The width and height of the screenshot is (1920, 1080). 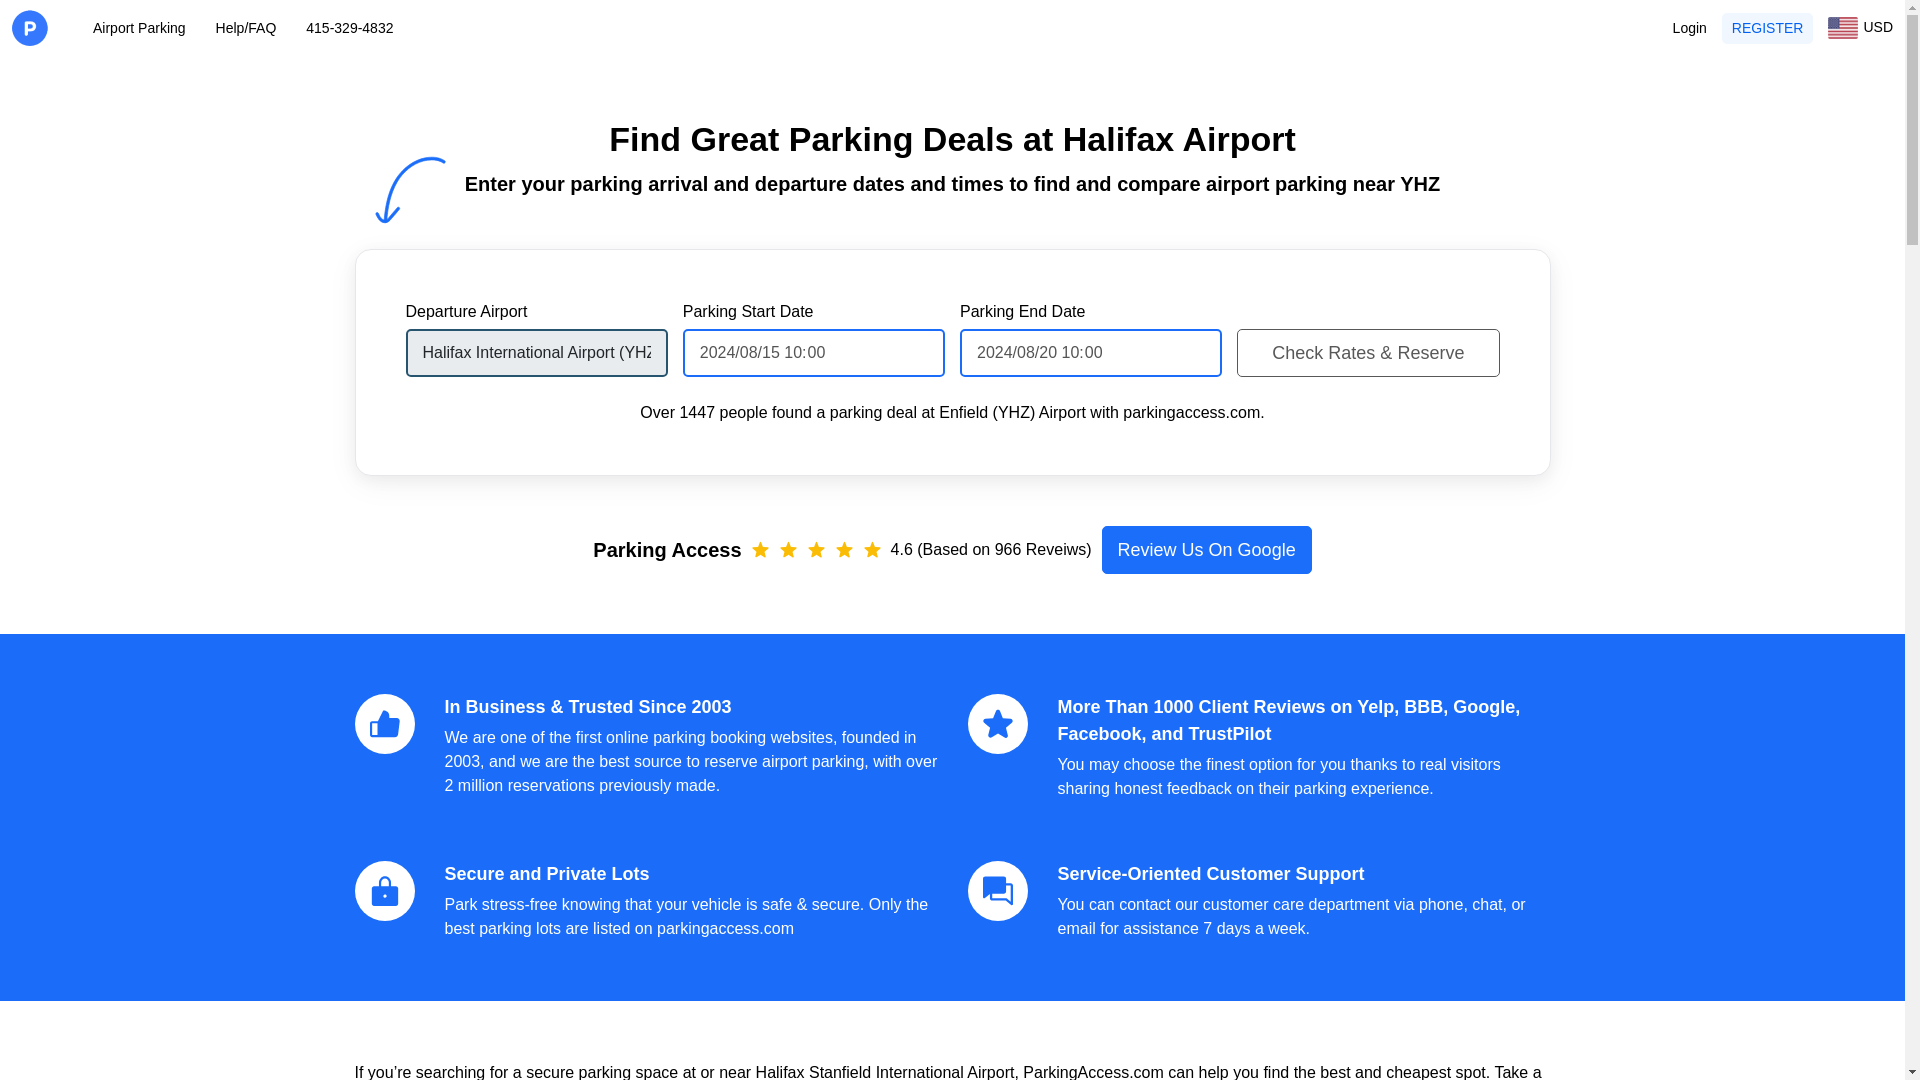 I want to click on USD, so click(x=1860, y=28).